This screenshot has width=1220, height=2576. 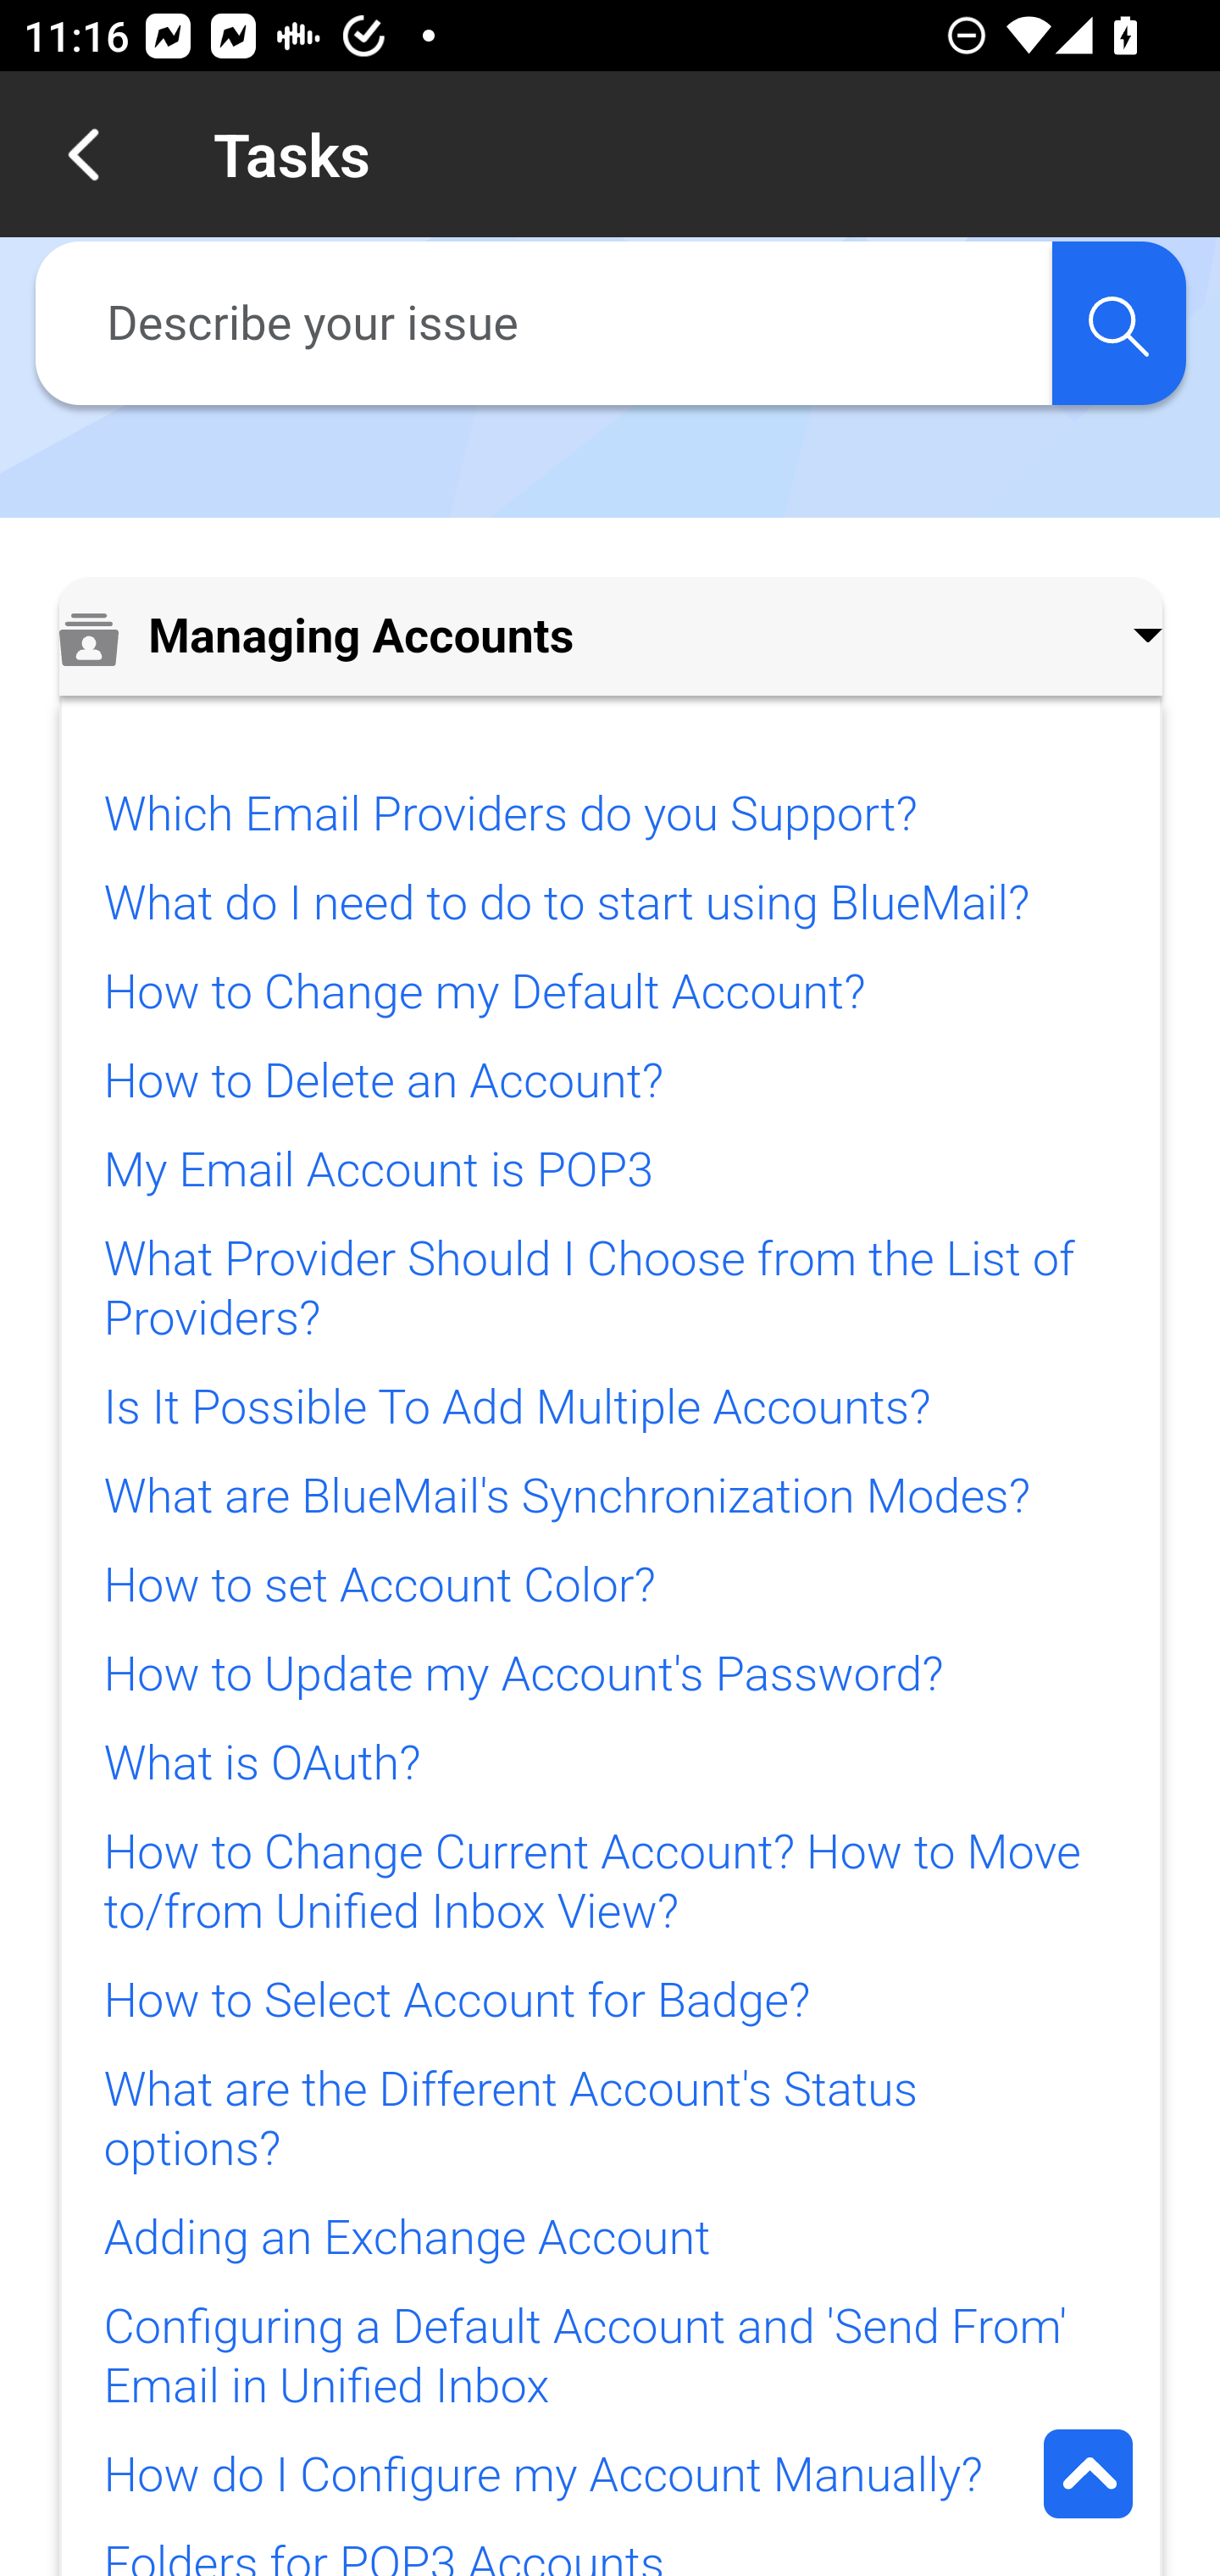 What do you see at coordinates (406, 2240) in the screenshot?
I see `Adding an Exchange Account` at bounding box center [406, 2240].